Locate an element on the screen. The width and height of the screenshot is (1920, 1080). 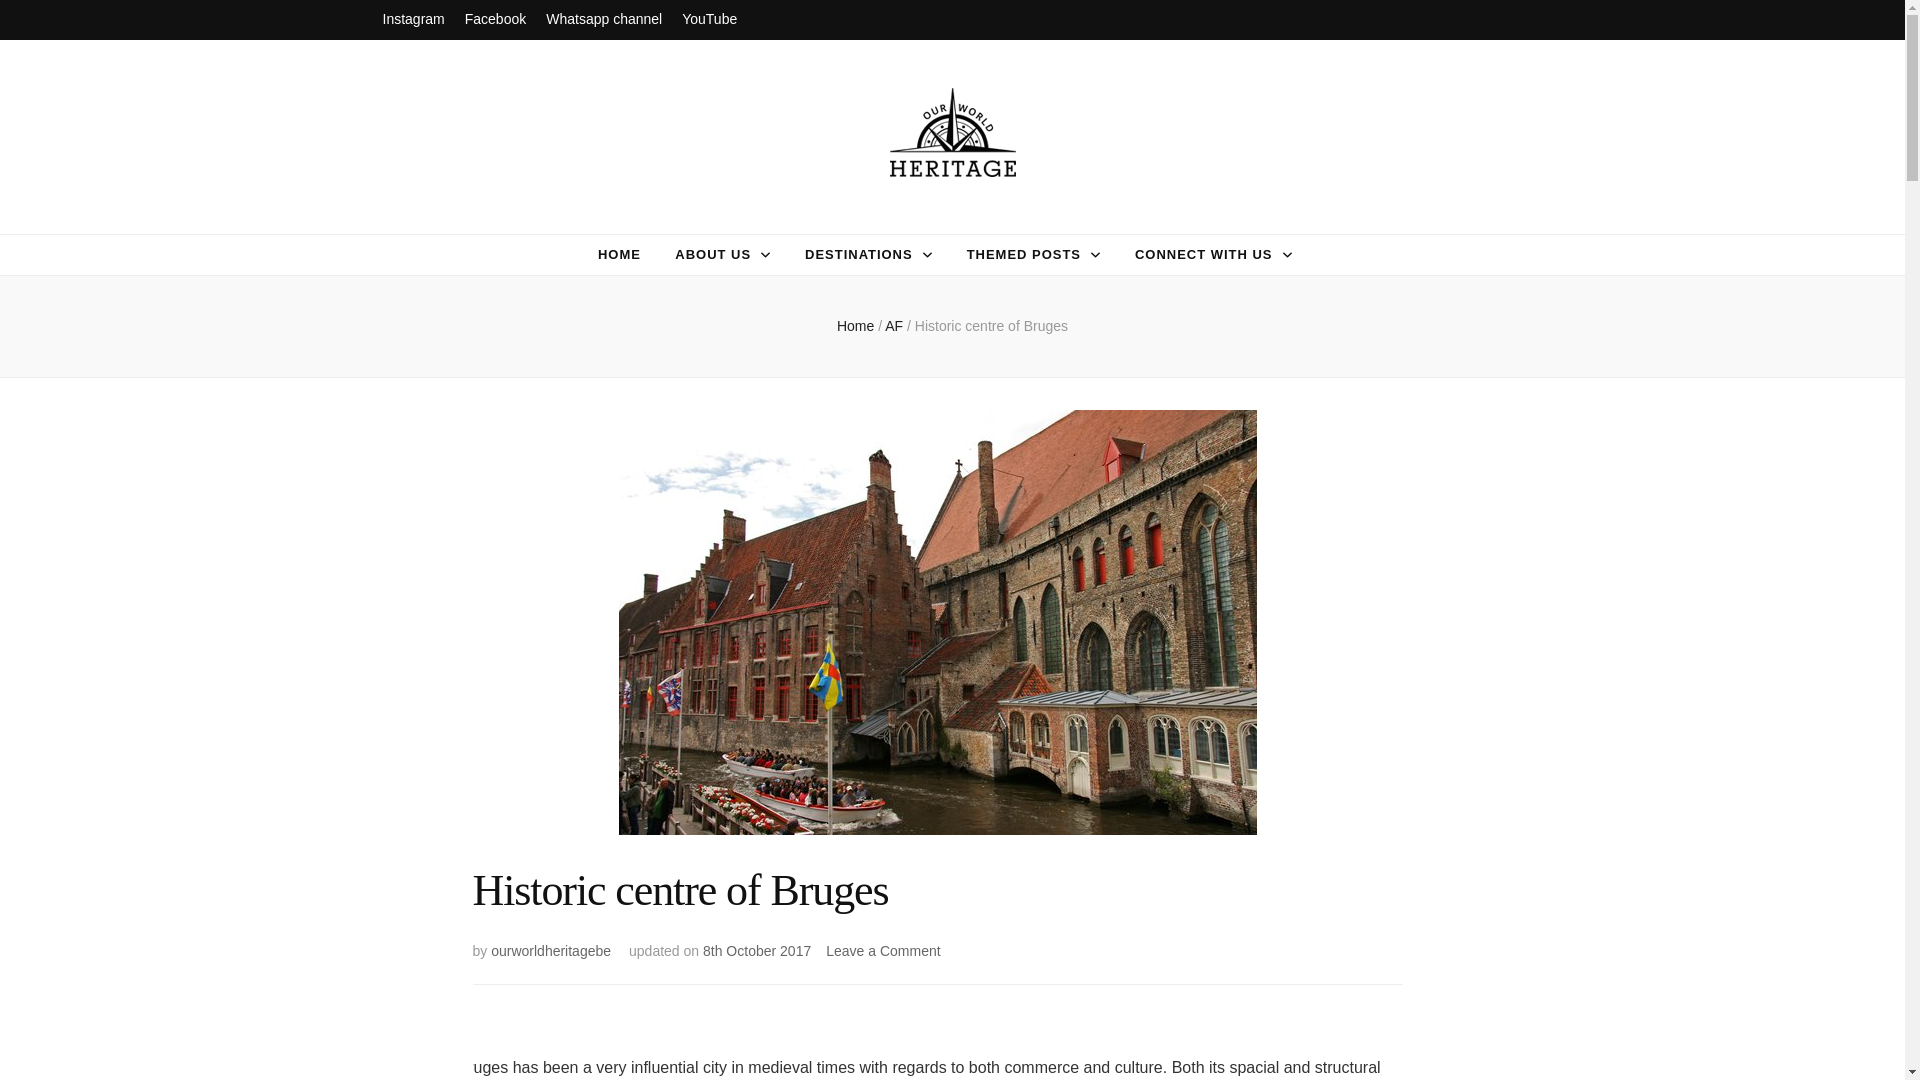
HOME is located at coordinates (619, 254).